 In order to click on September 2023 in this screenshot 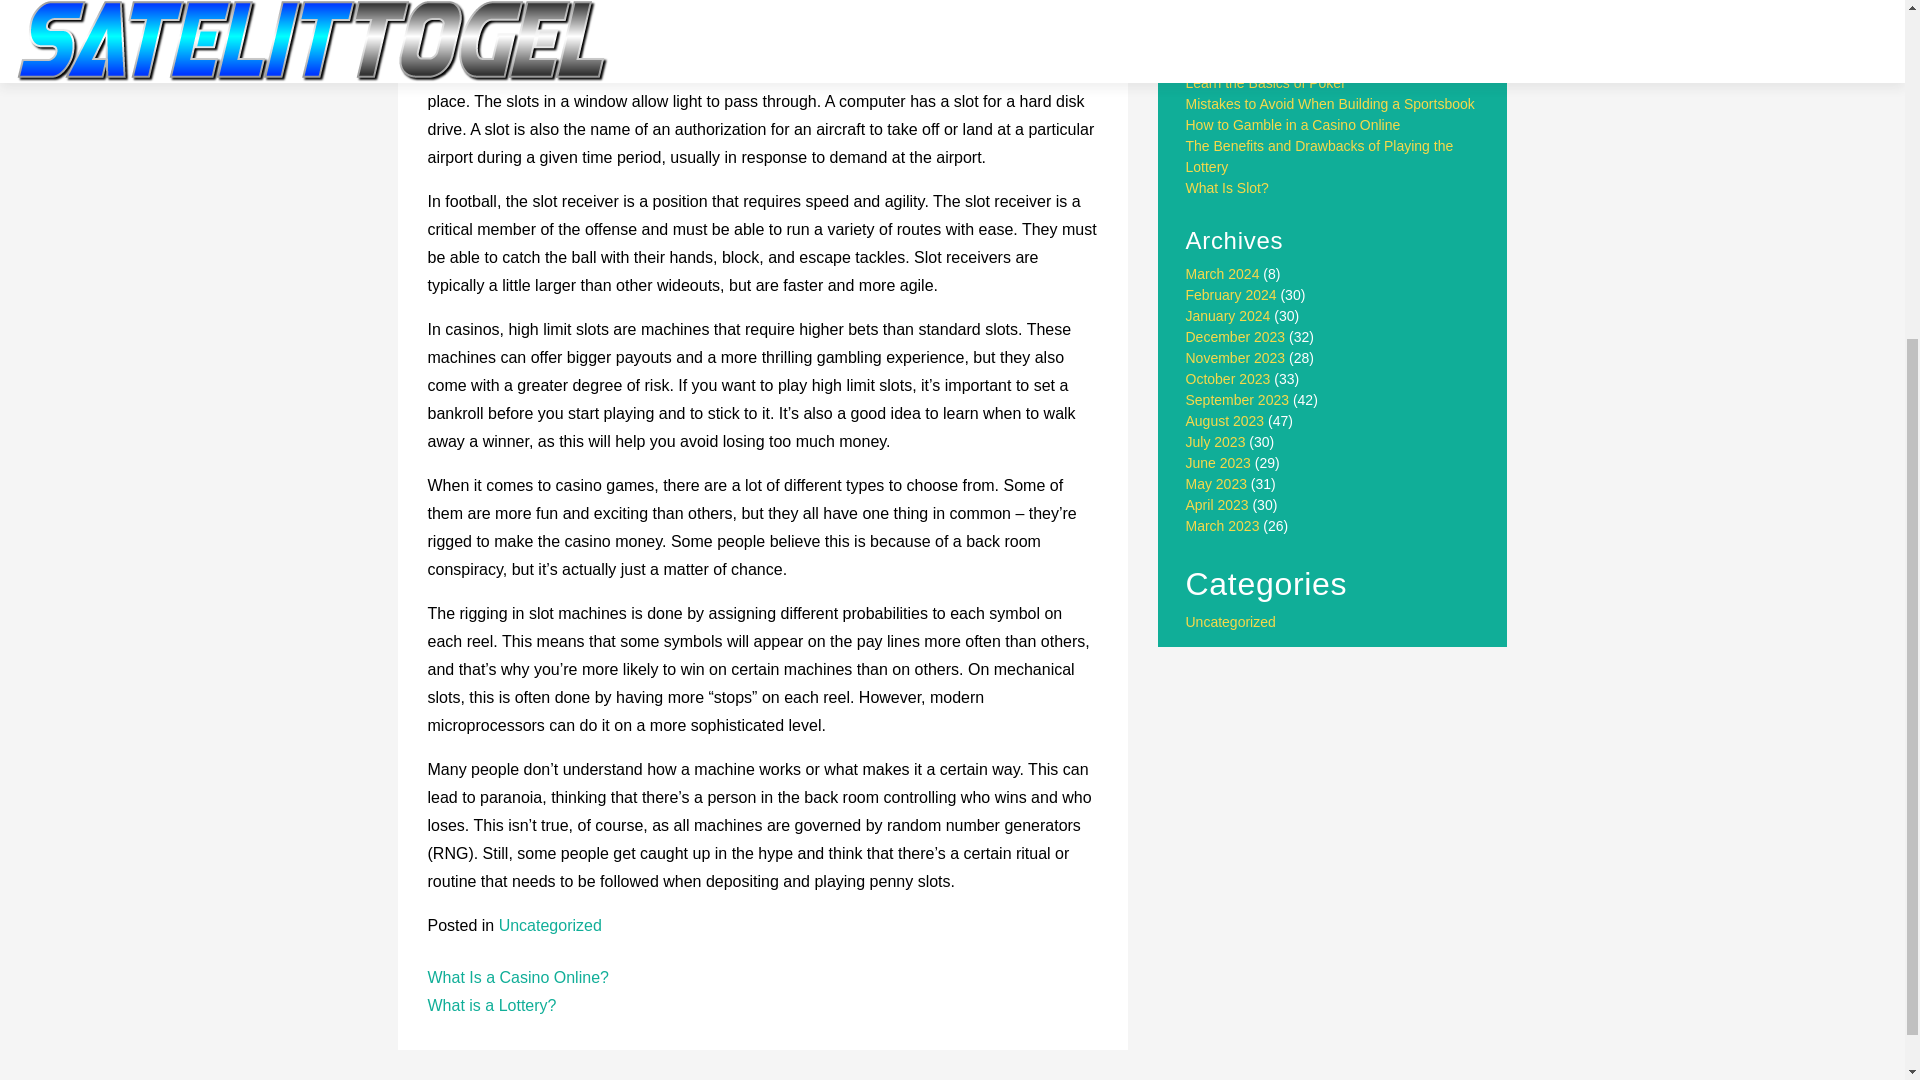, I will do `click(1238, 400)`.